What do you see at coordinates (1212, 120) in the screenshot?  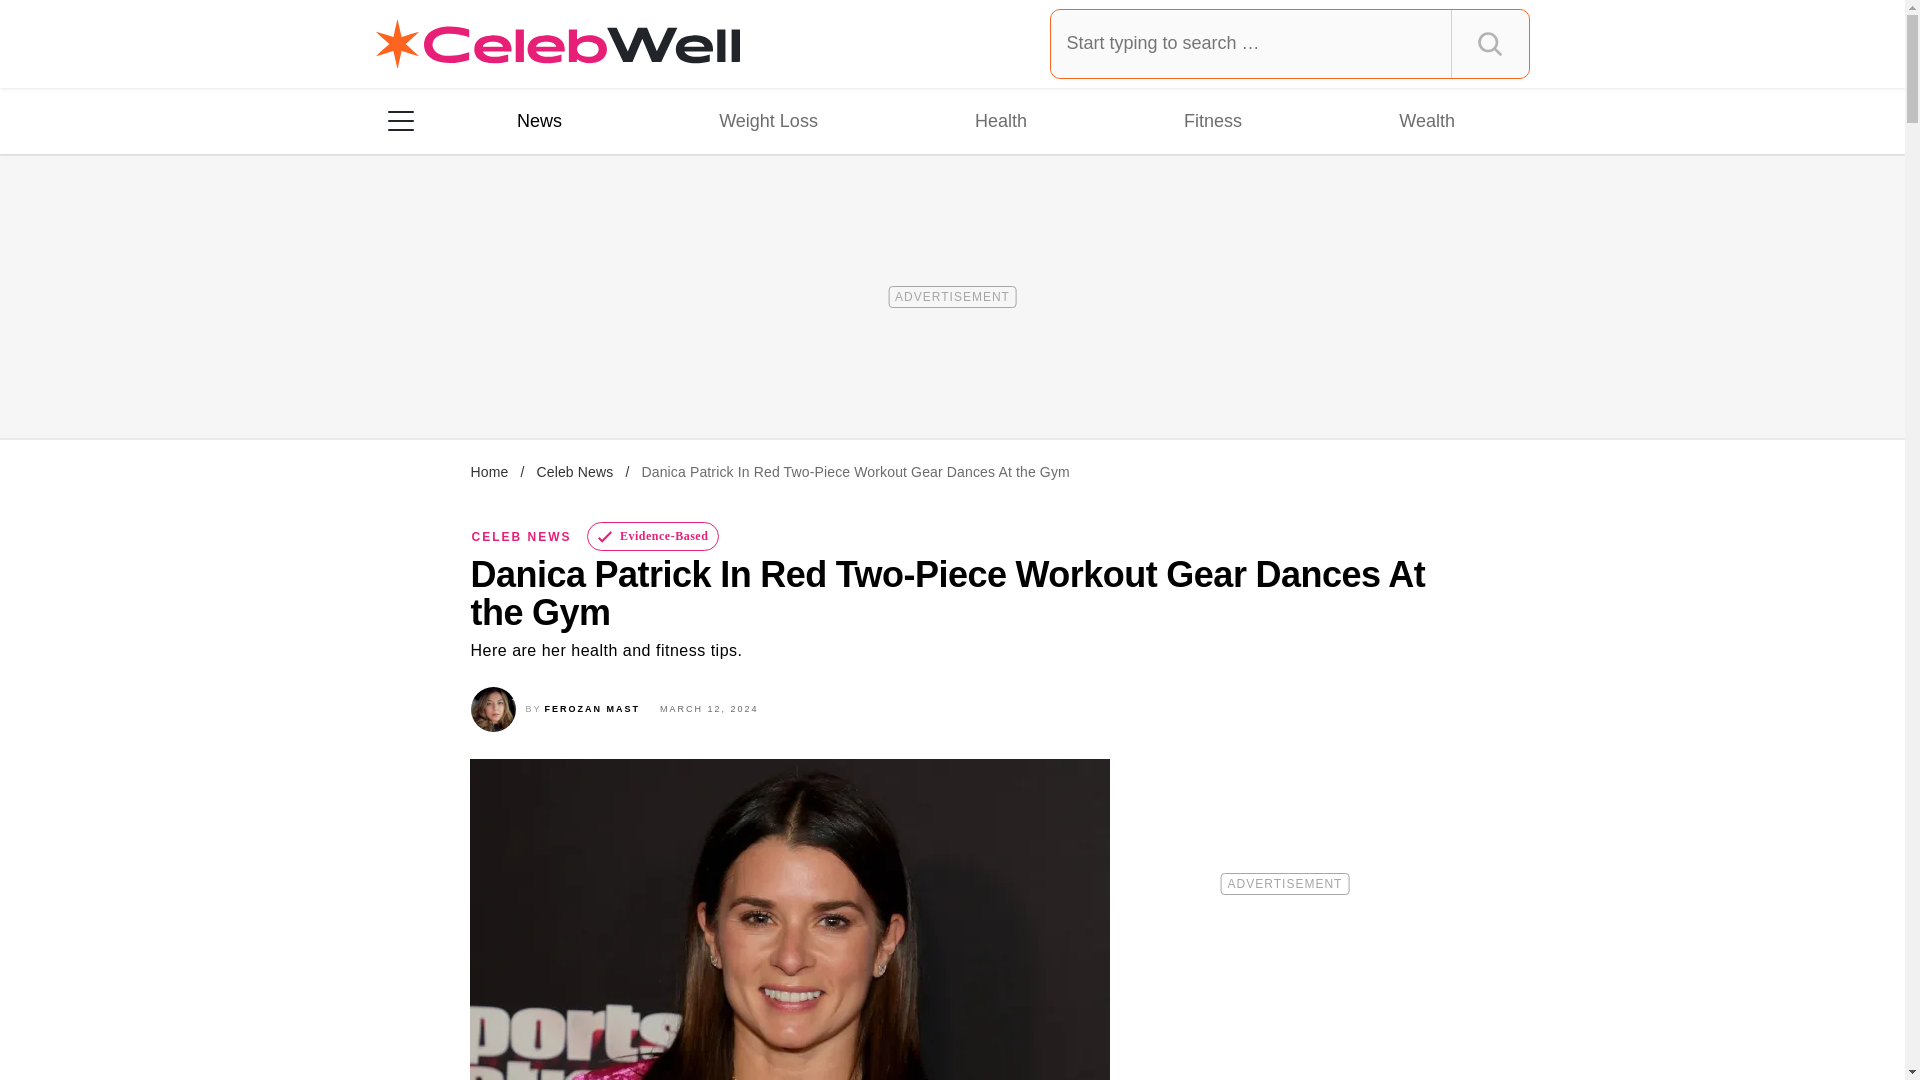 I see `Fitness` at bounding box center [1212, 120].